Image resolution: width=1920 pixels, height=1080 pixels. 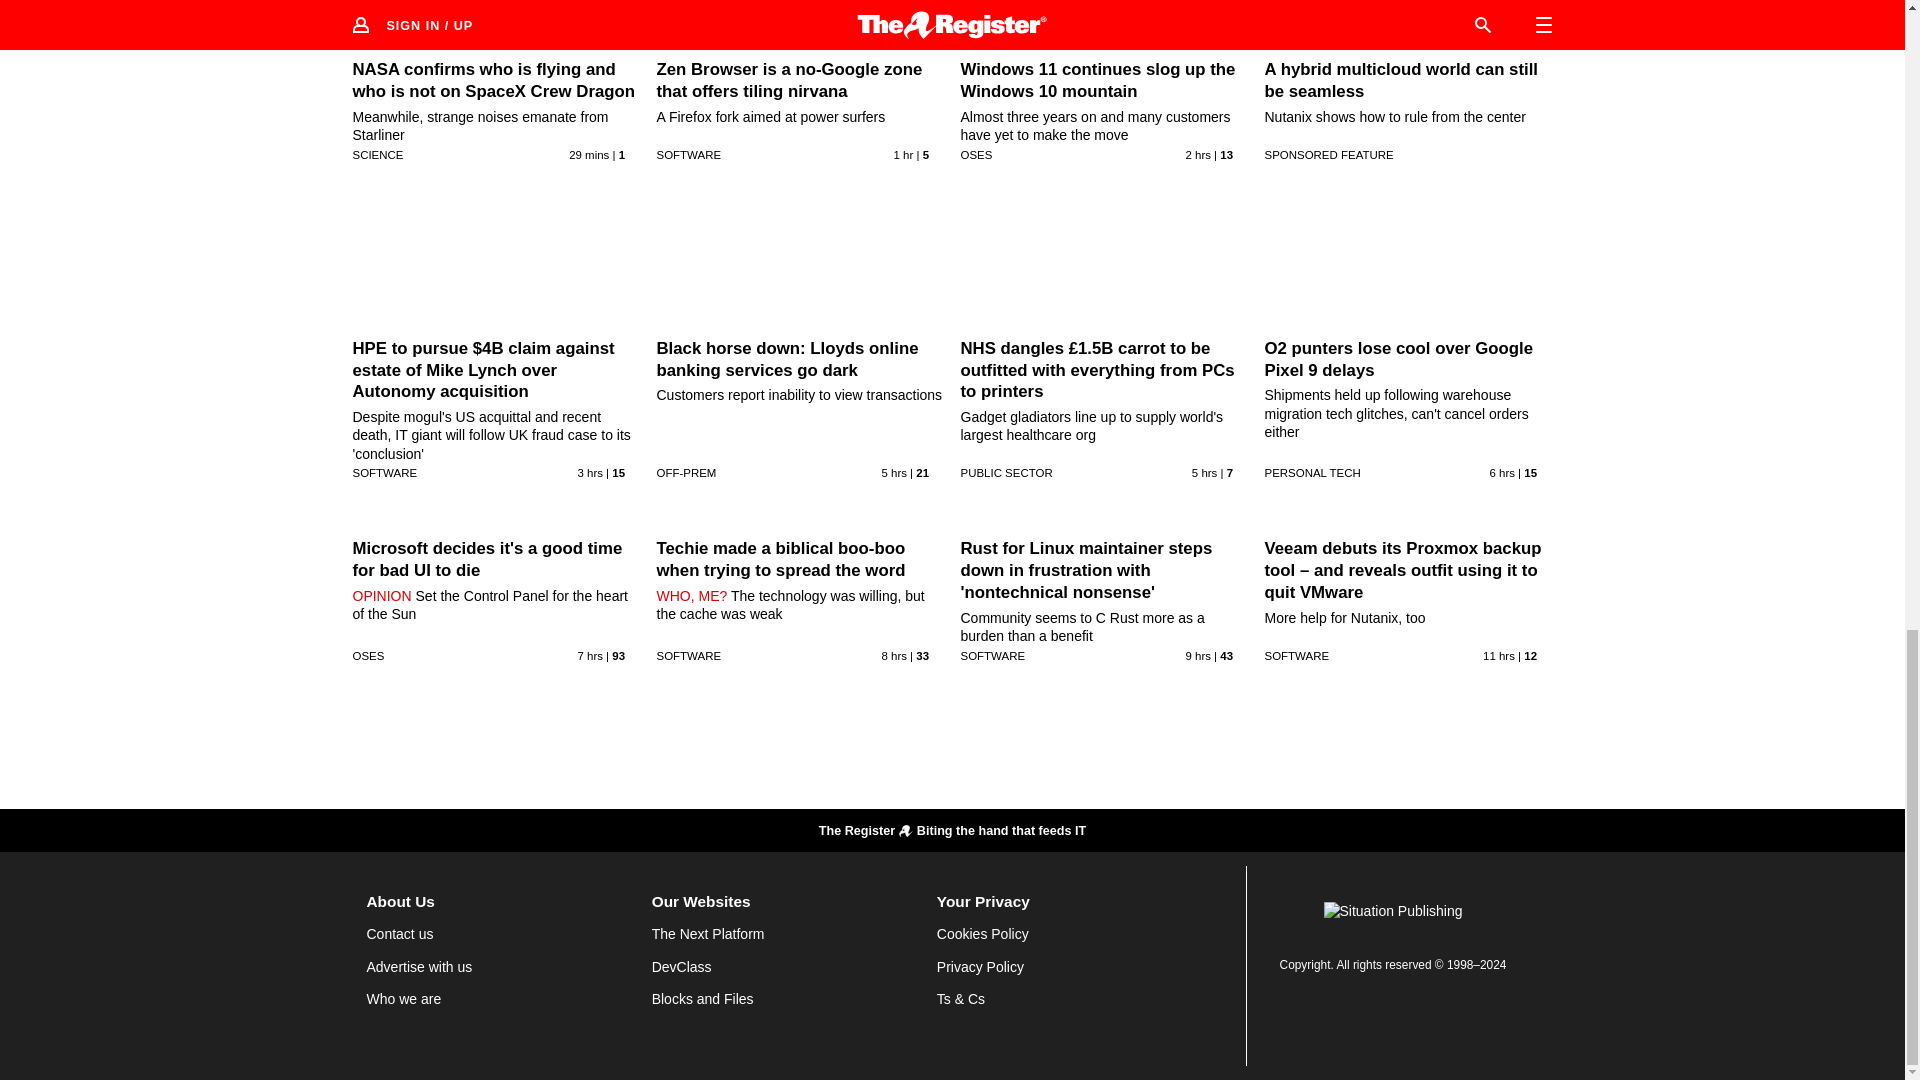 I want to click on 2 Sep 2024 13:33, so click(x=1198, y=154).